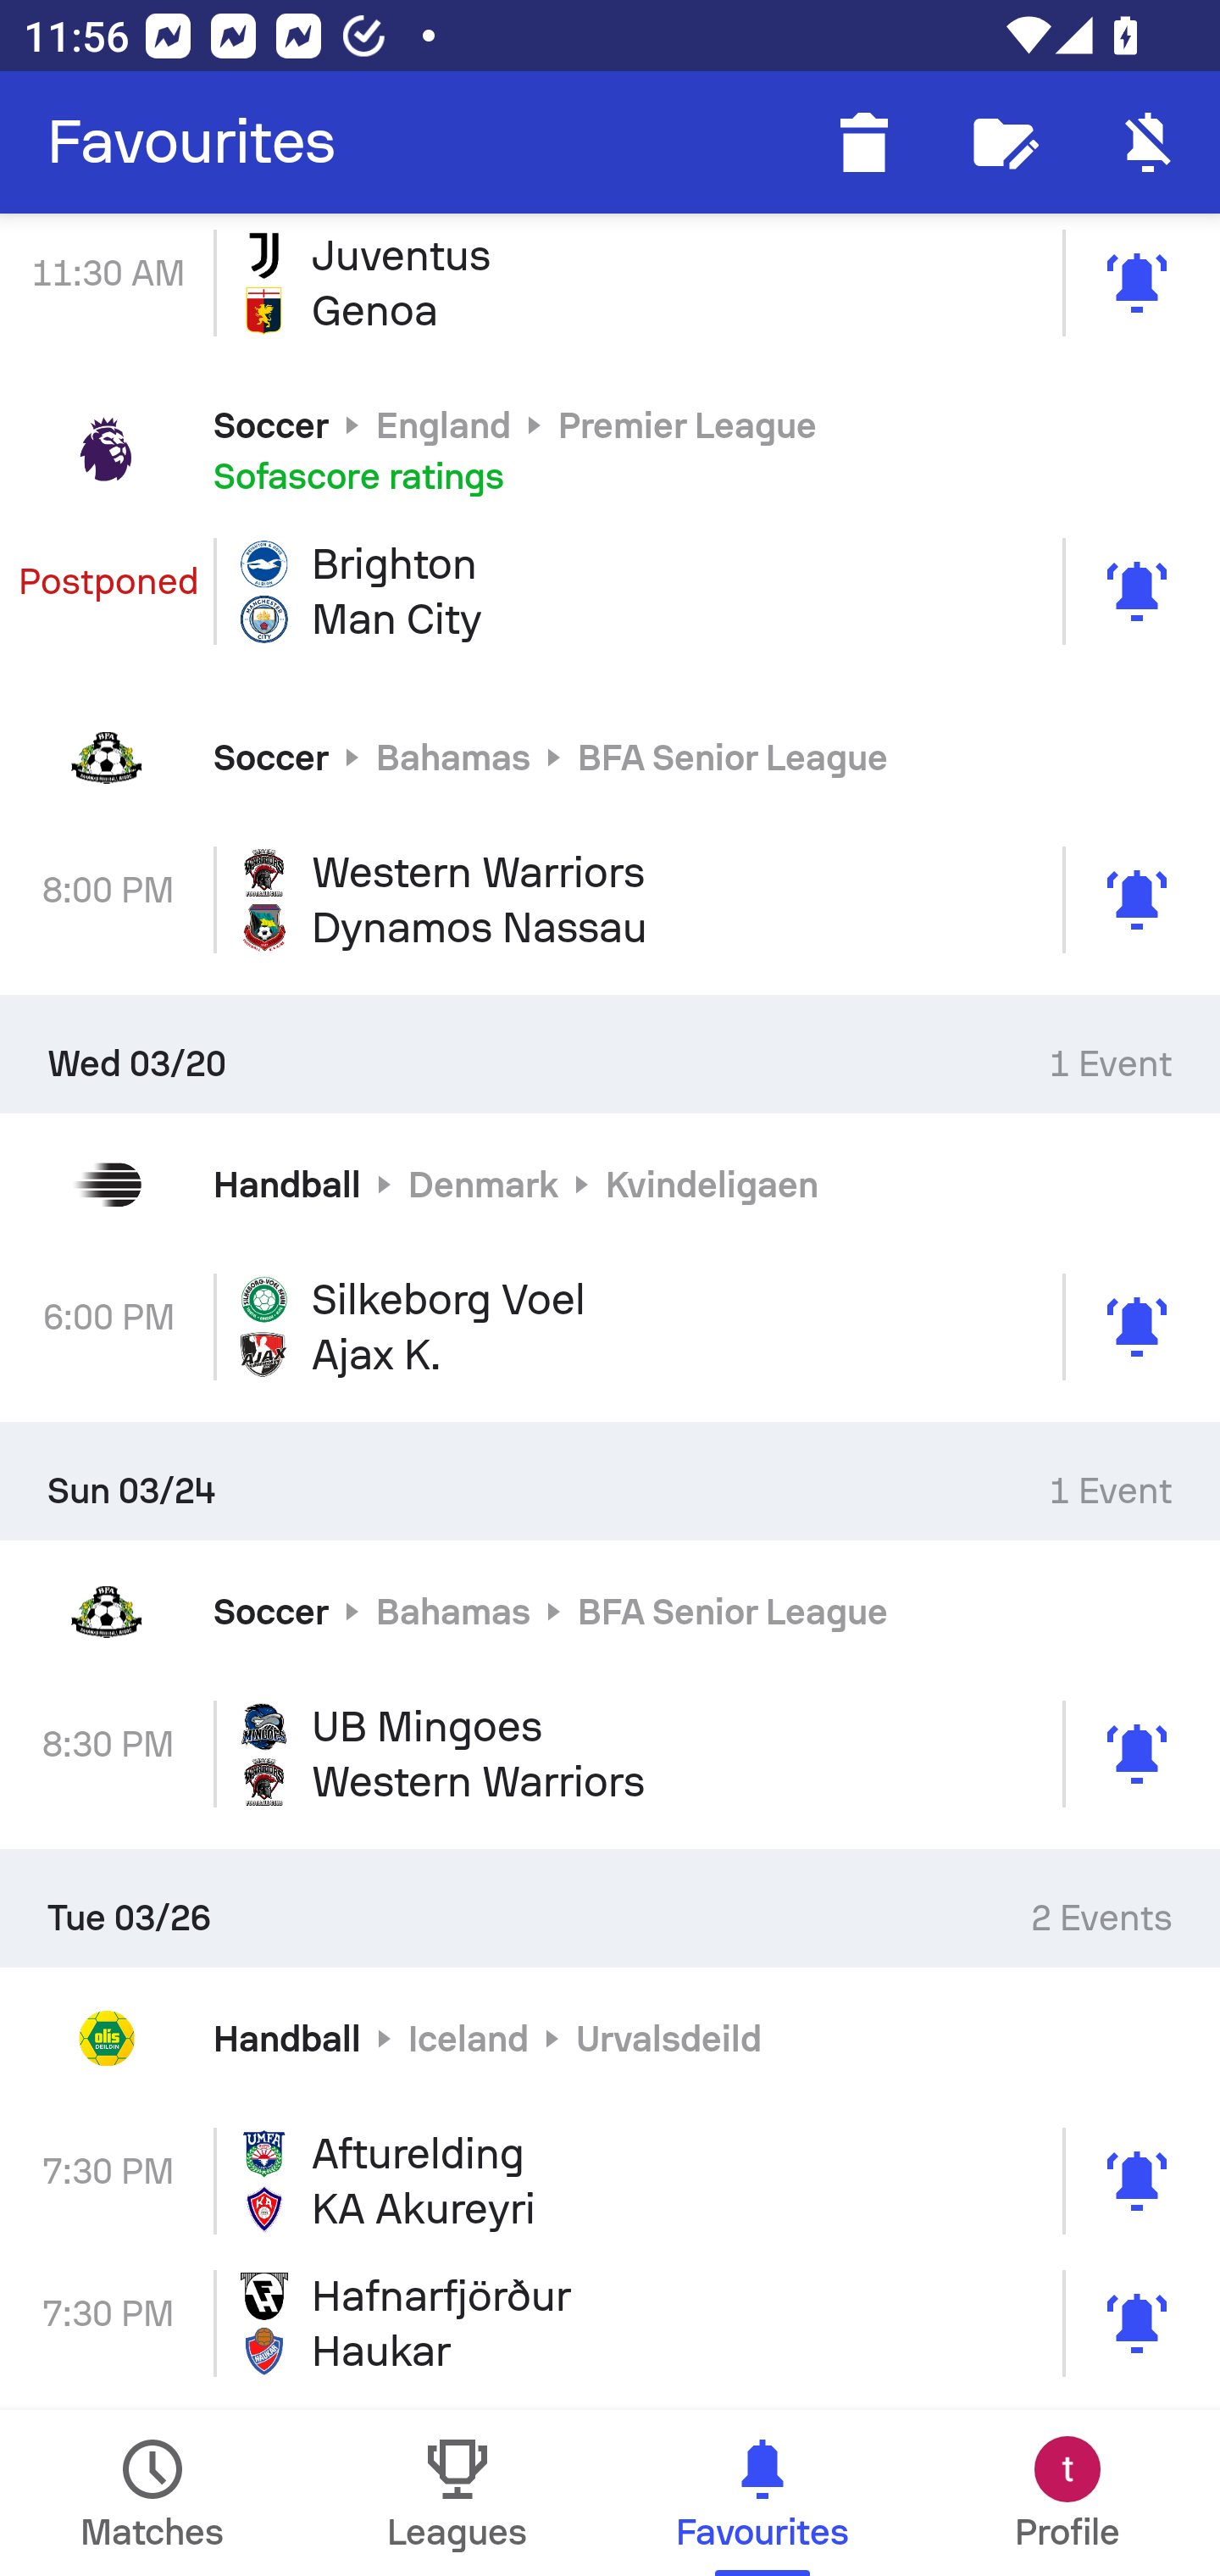 The height and width of the screenshot is (2576, 1220). I want to click on Handball Denmark Kvindeligaen, so click(610, 1185).